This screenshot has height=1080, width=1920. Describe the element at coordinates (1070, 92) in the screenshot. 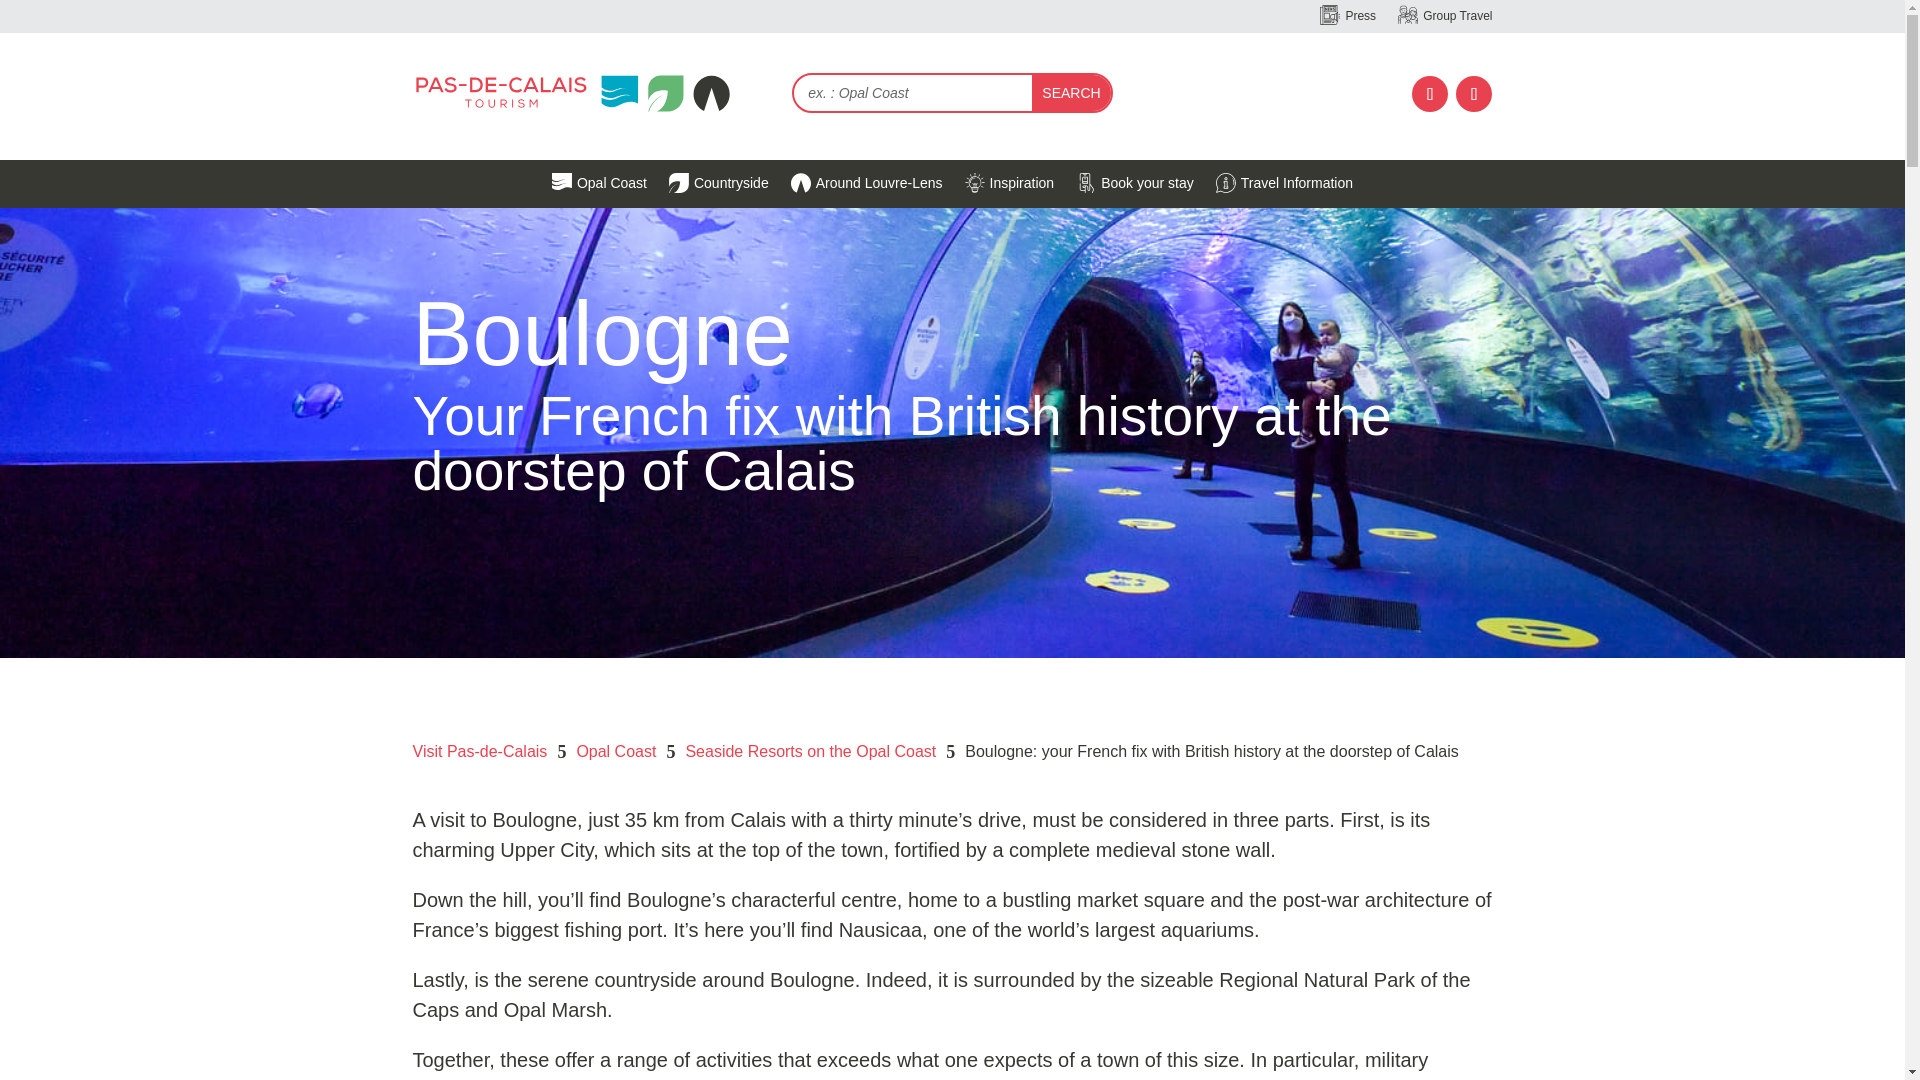

I see `Search` at that location.